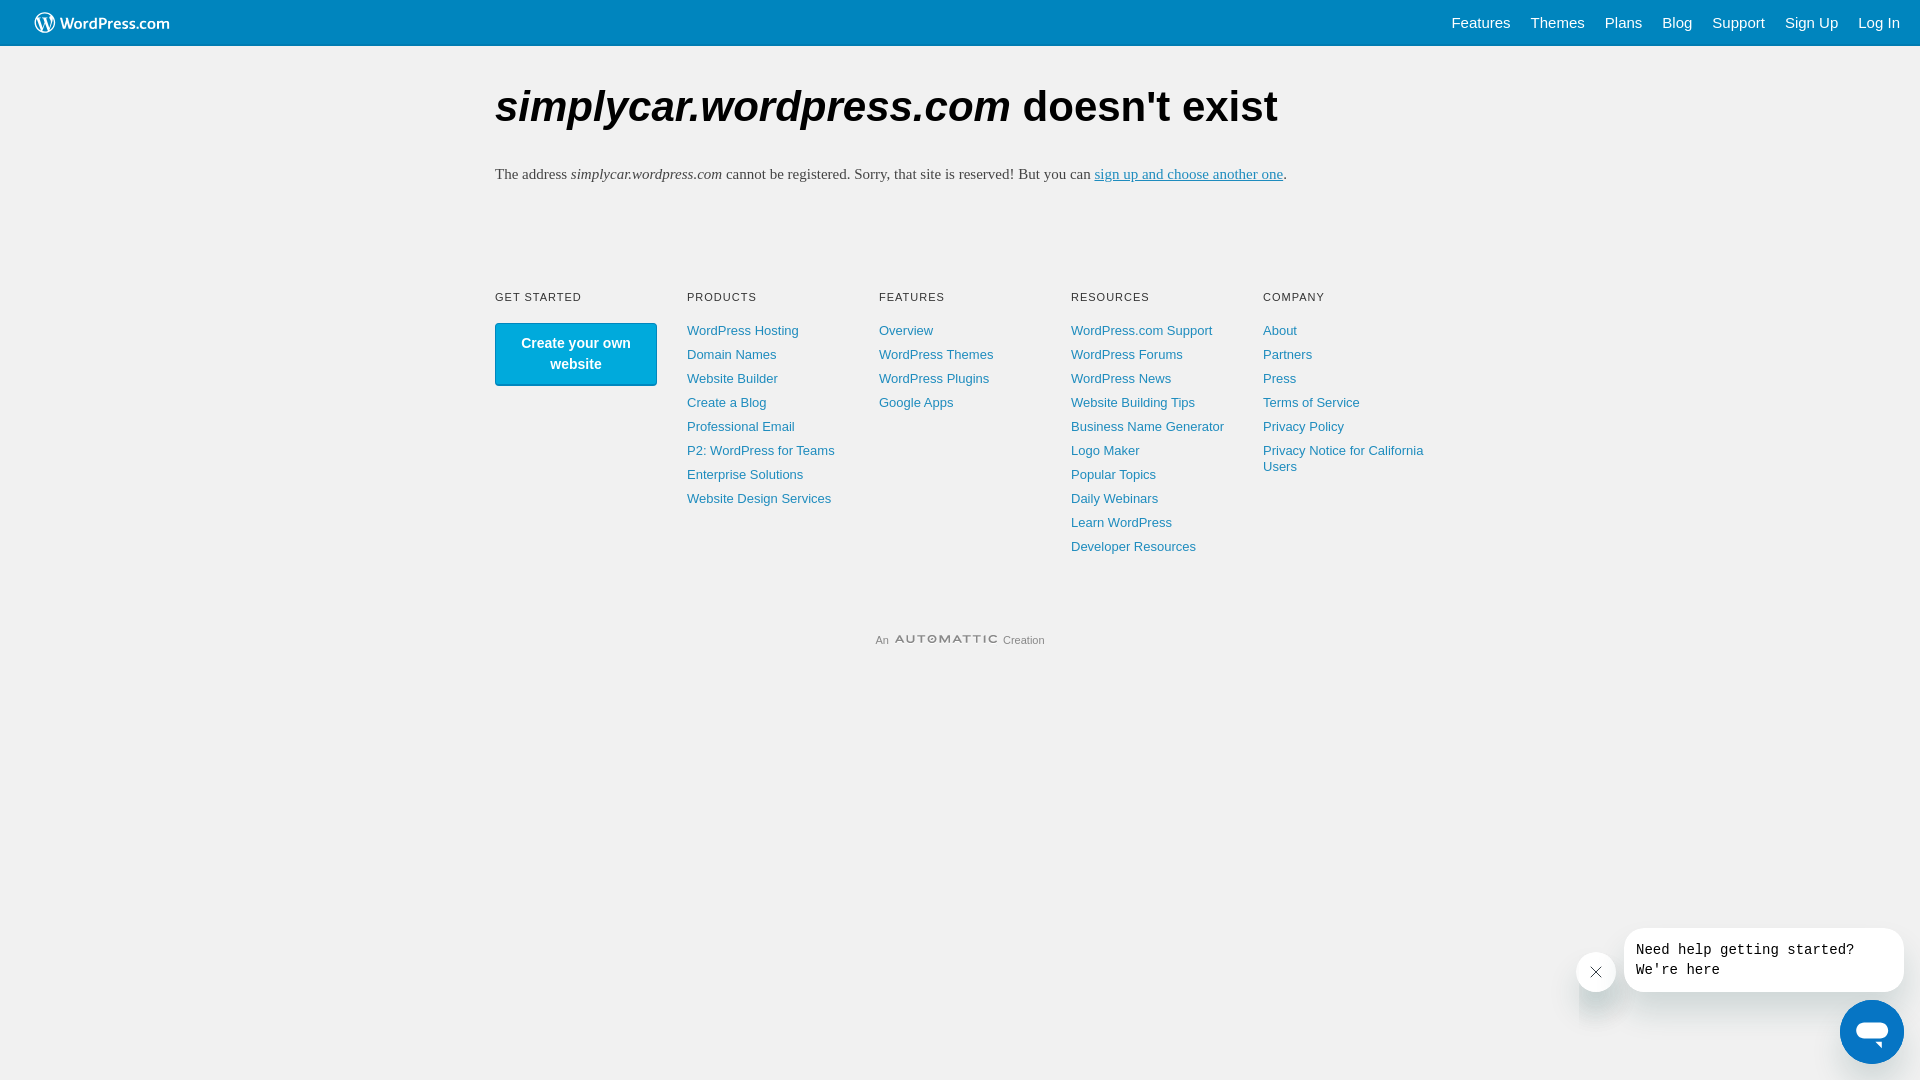 This screenshot has width=1920, height=1080. What do you see at coordinates (1121, 378) in the screenshot?
I see `WordPress News` at bounding box center [1121, 378].